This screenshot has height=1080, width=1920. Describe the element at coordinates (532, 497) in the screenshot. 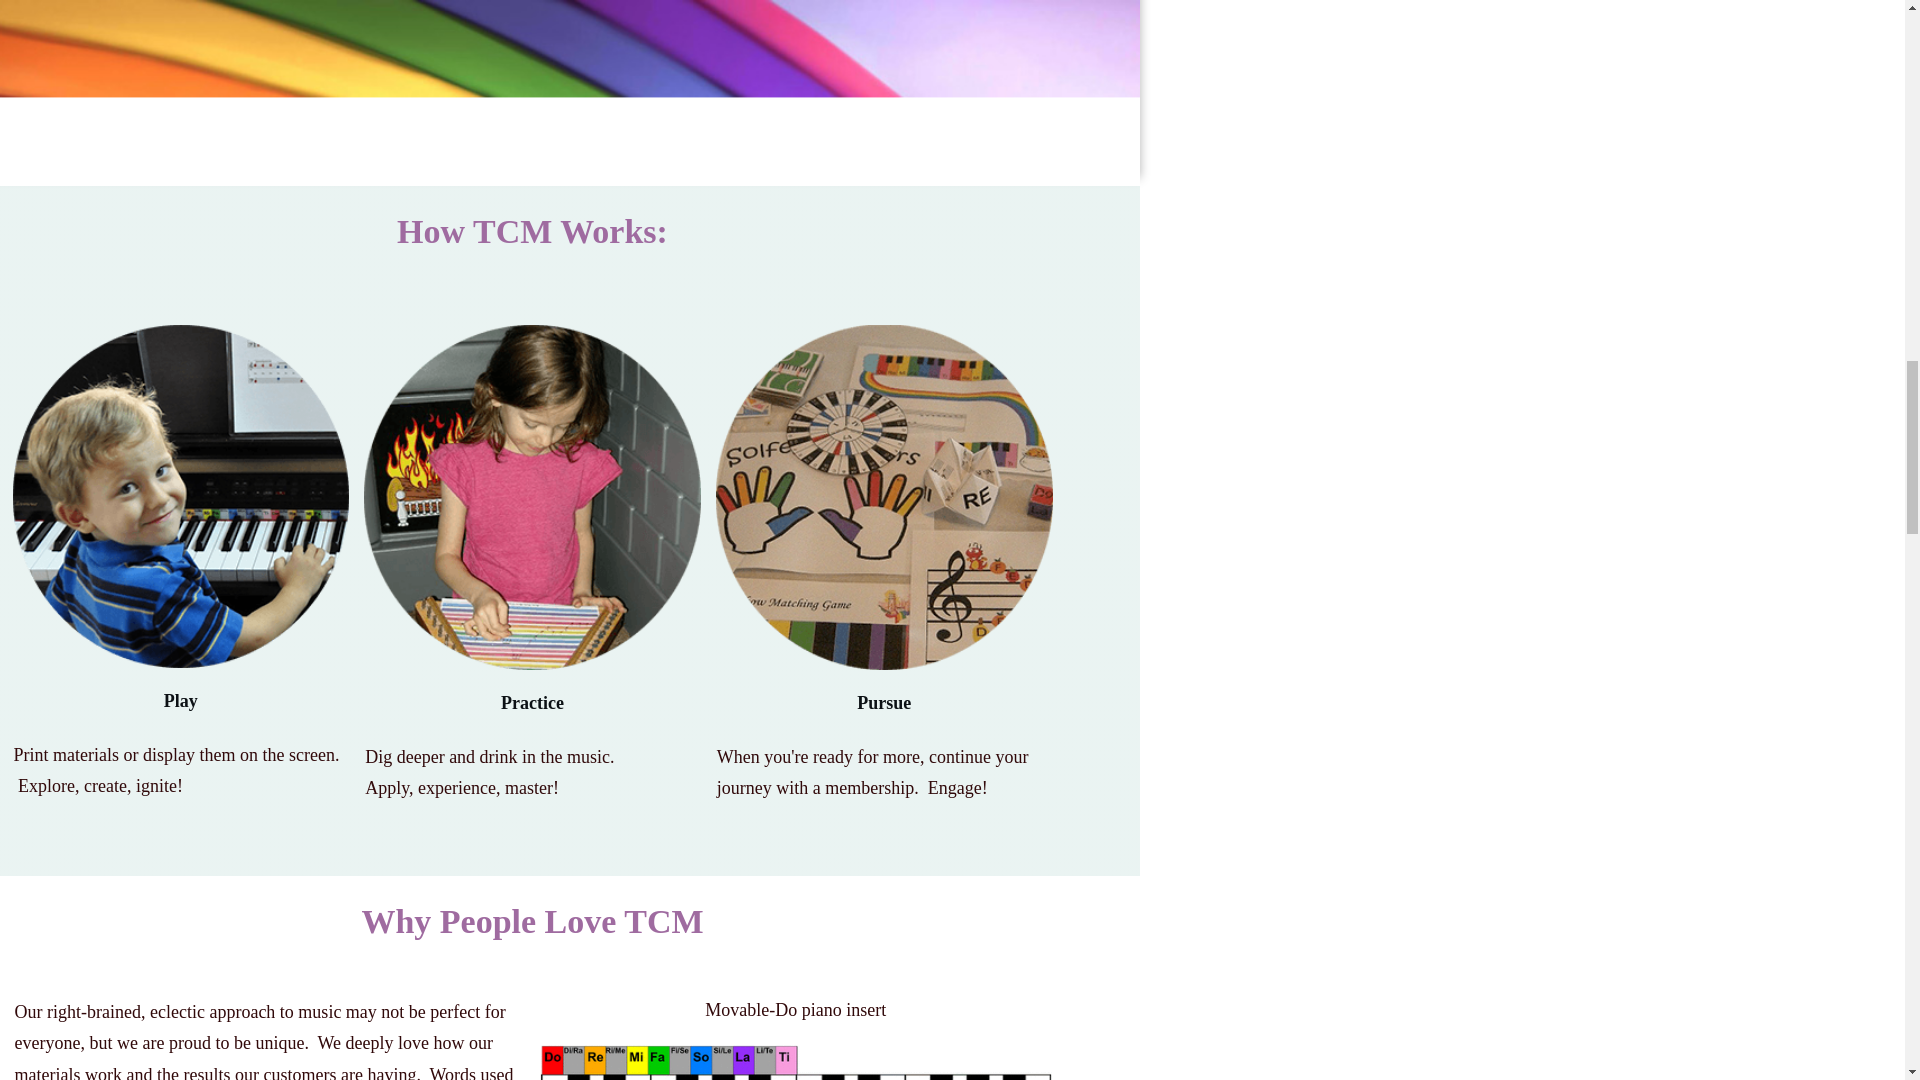

I see `howitworks2` at that location.